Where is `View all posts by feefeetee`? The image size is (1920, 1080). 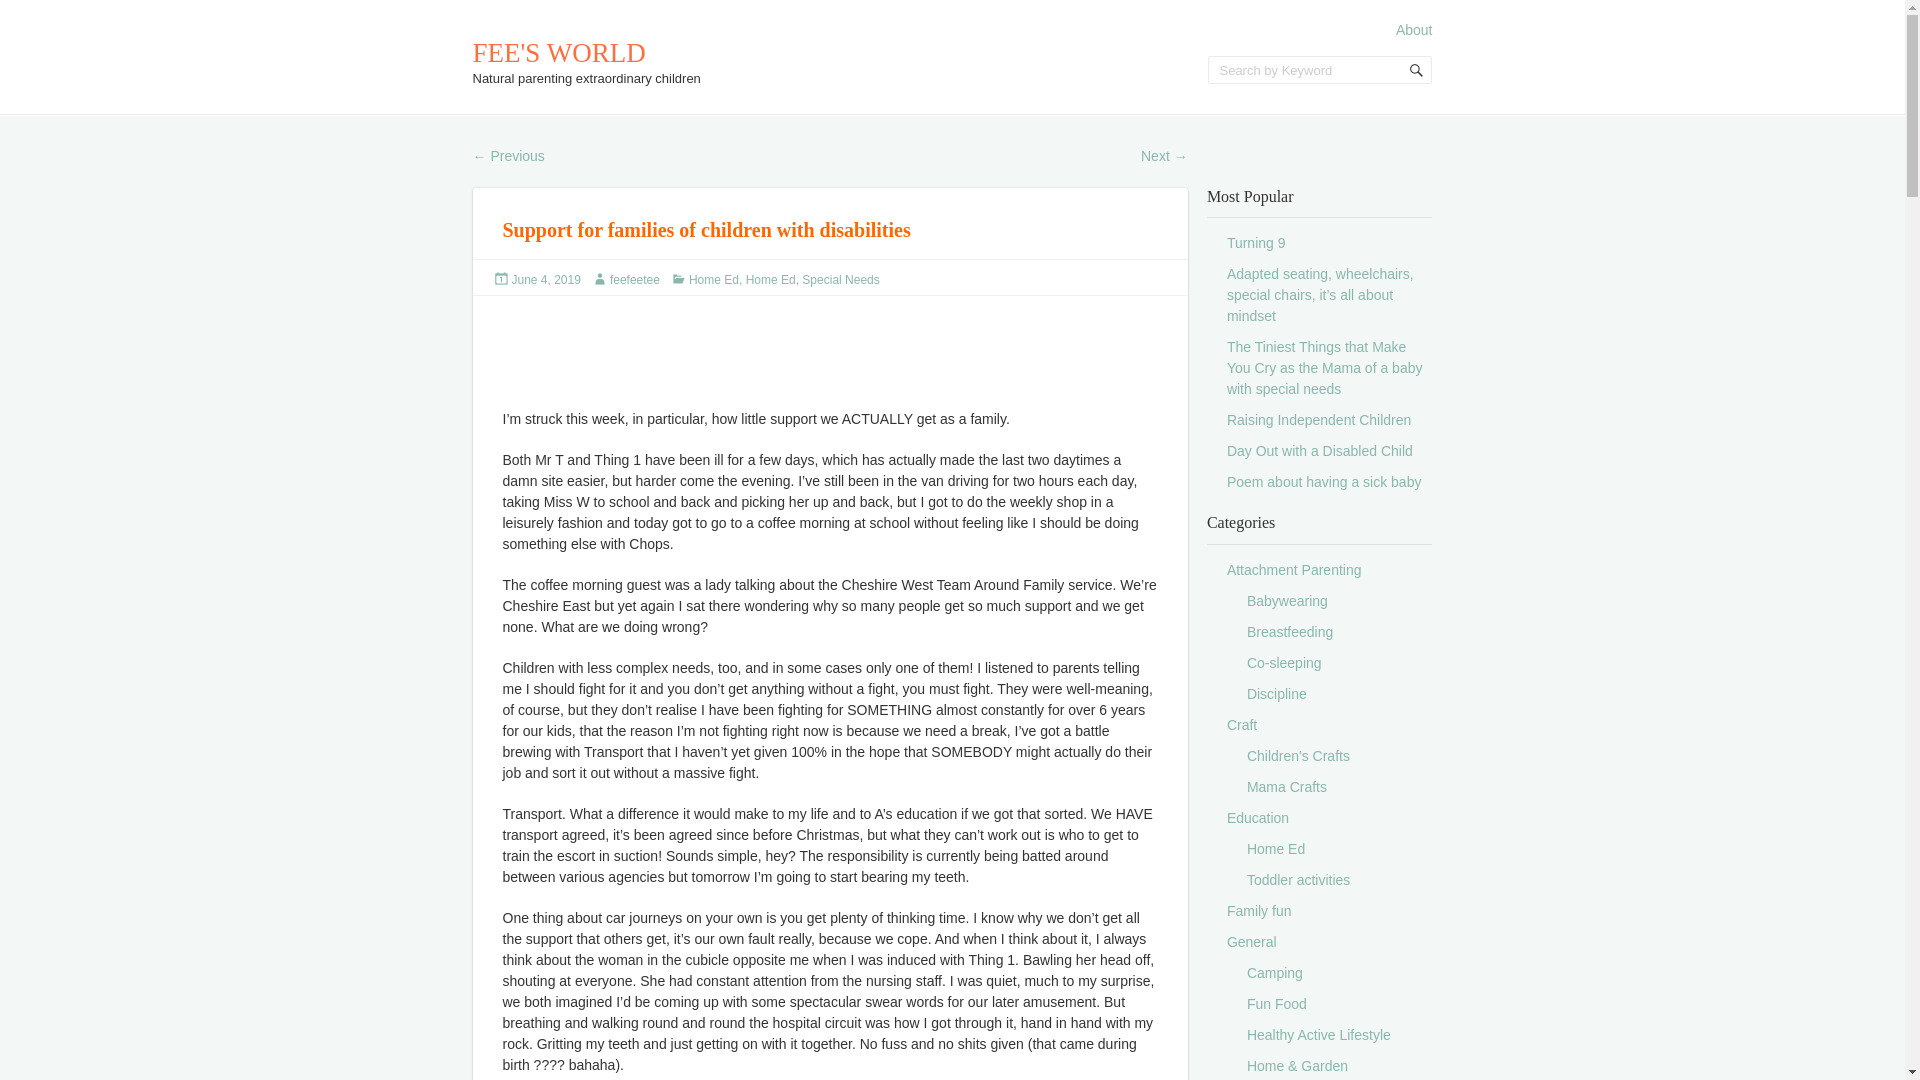 View all posts by feefeetee is located at coordinates (635, 279).